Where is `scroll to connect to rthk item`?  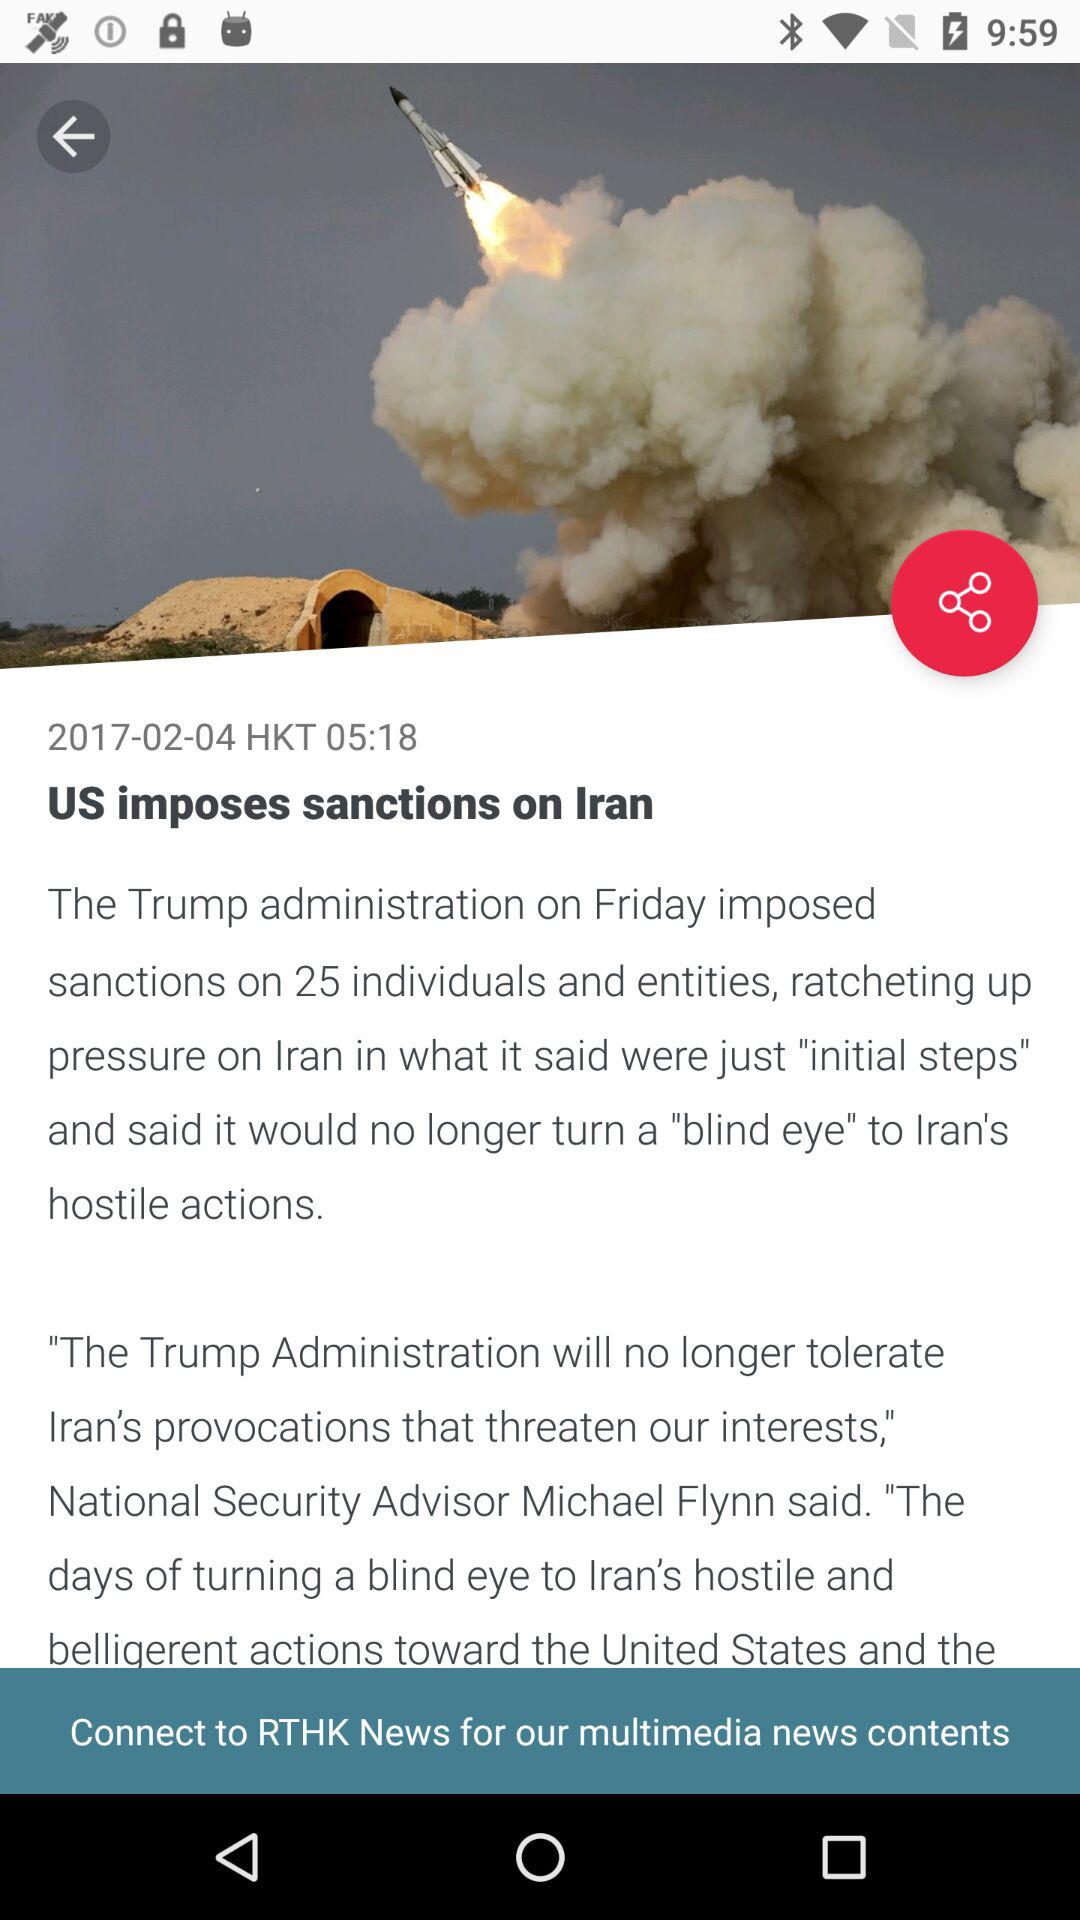
scroll to connect to rthk item is located at coordinates (540, 1730).